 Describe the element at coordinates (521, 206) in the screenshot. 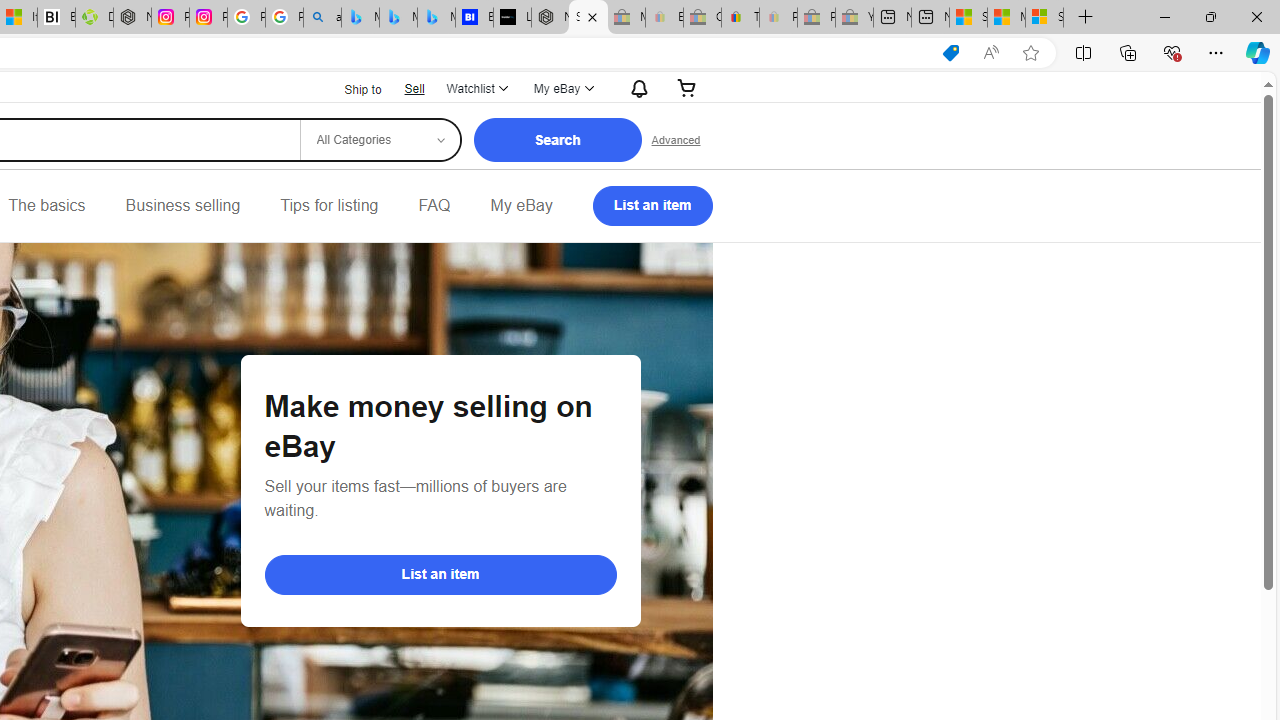

I see `My eBay` at that location.